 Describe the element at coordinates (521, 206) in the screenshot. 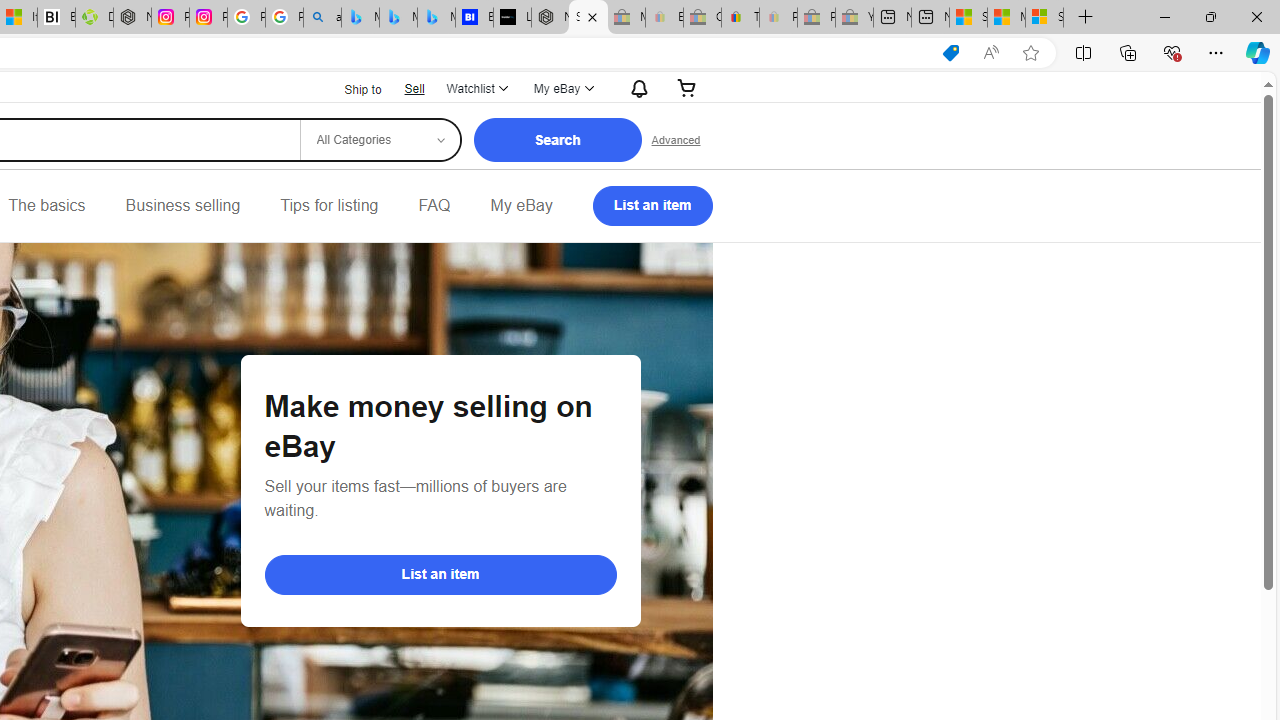

I see `My eBay` at that location.